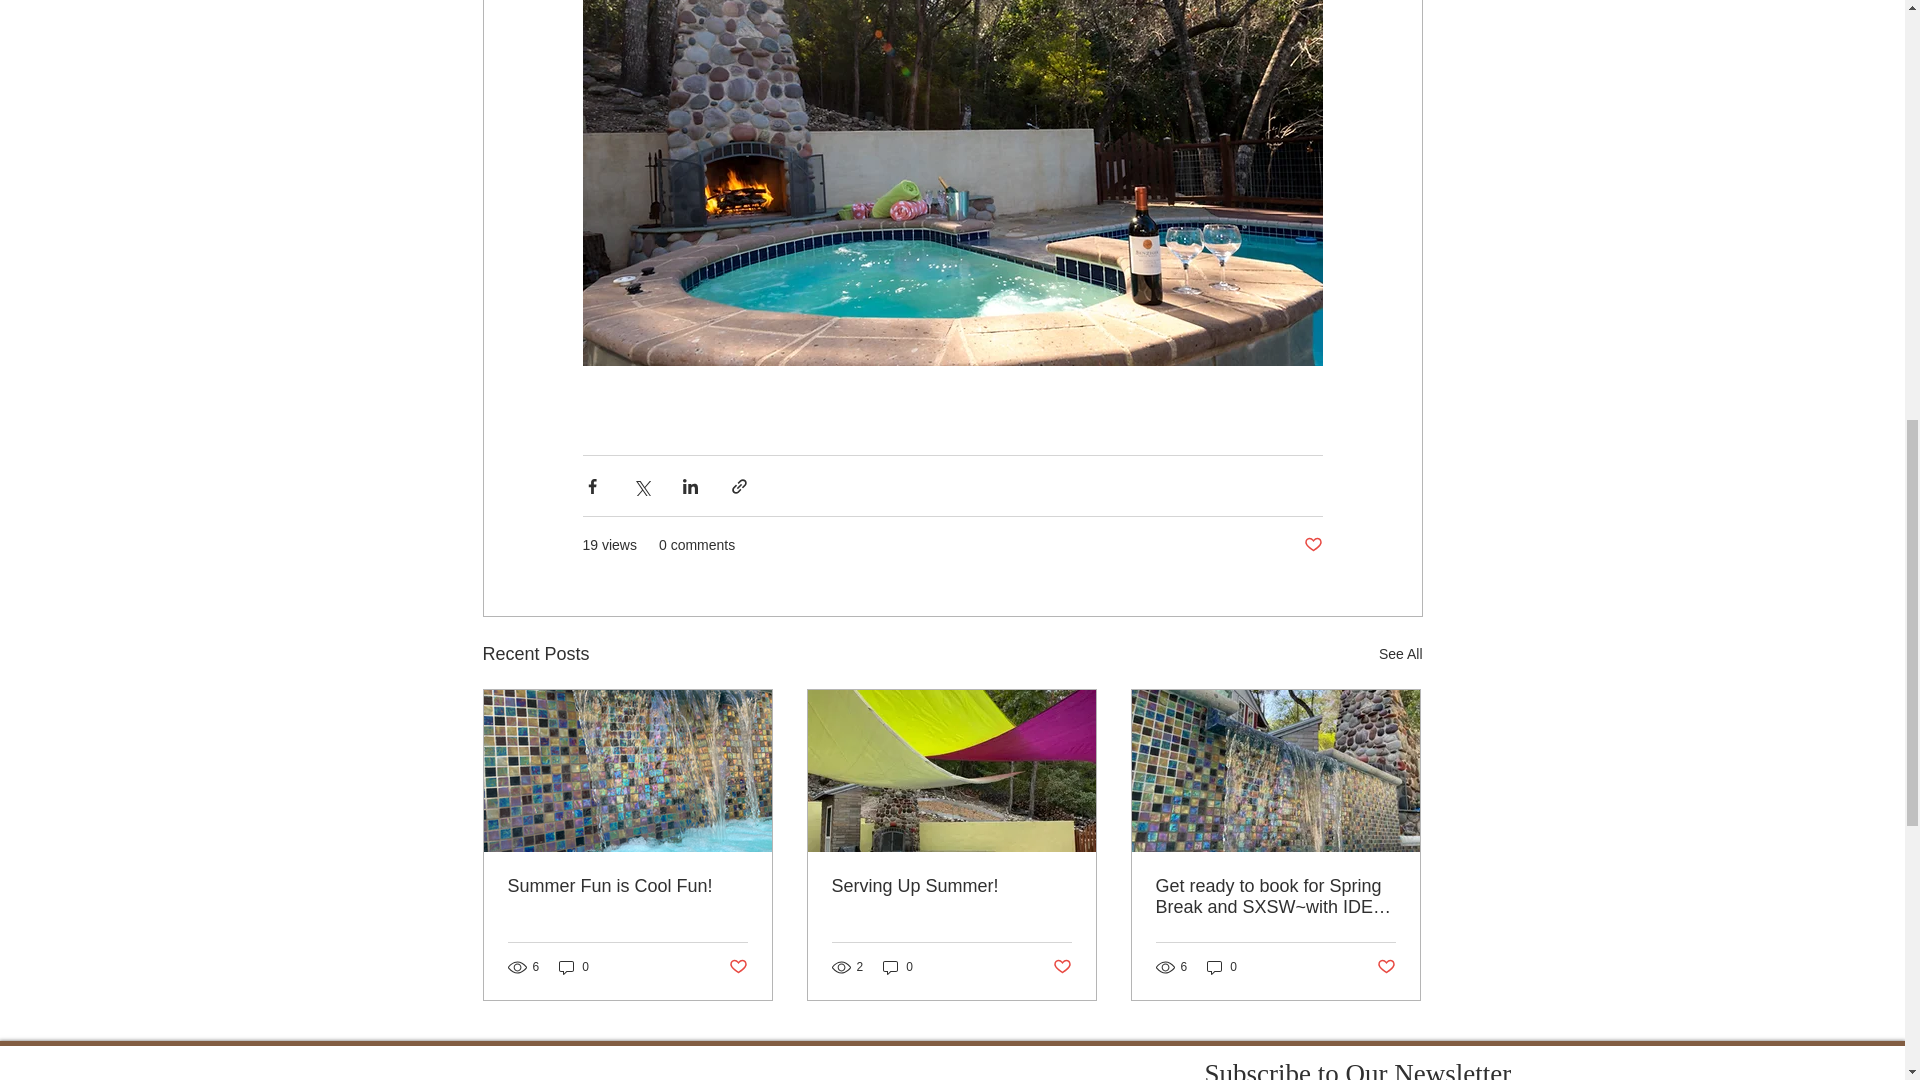  I want to click on Post not marked as liked, so click(1312, 545).